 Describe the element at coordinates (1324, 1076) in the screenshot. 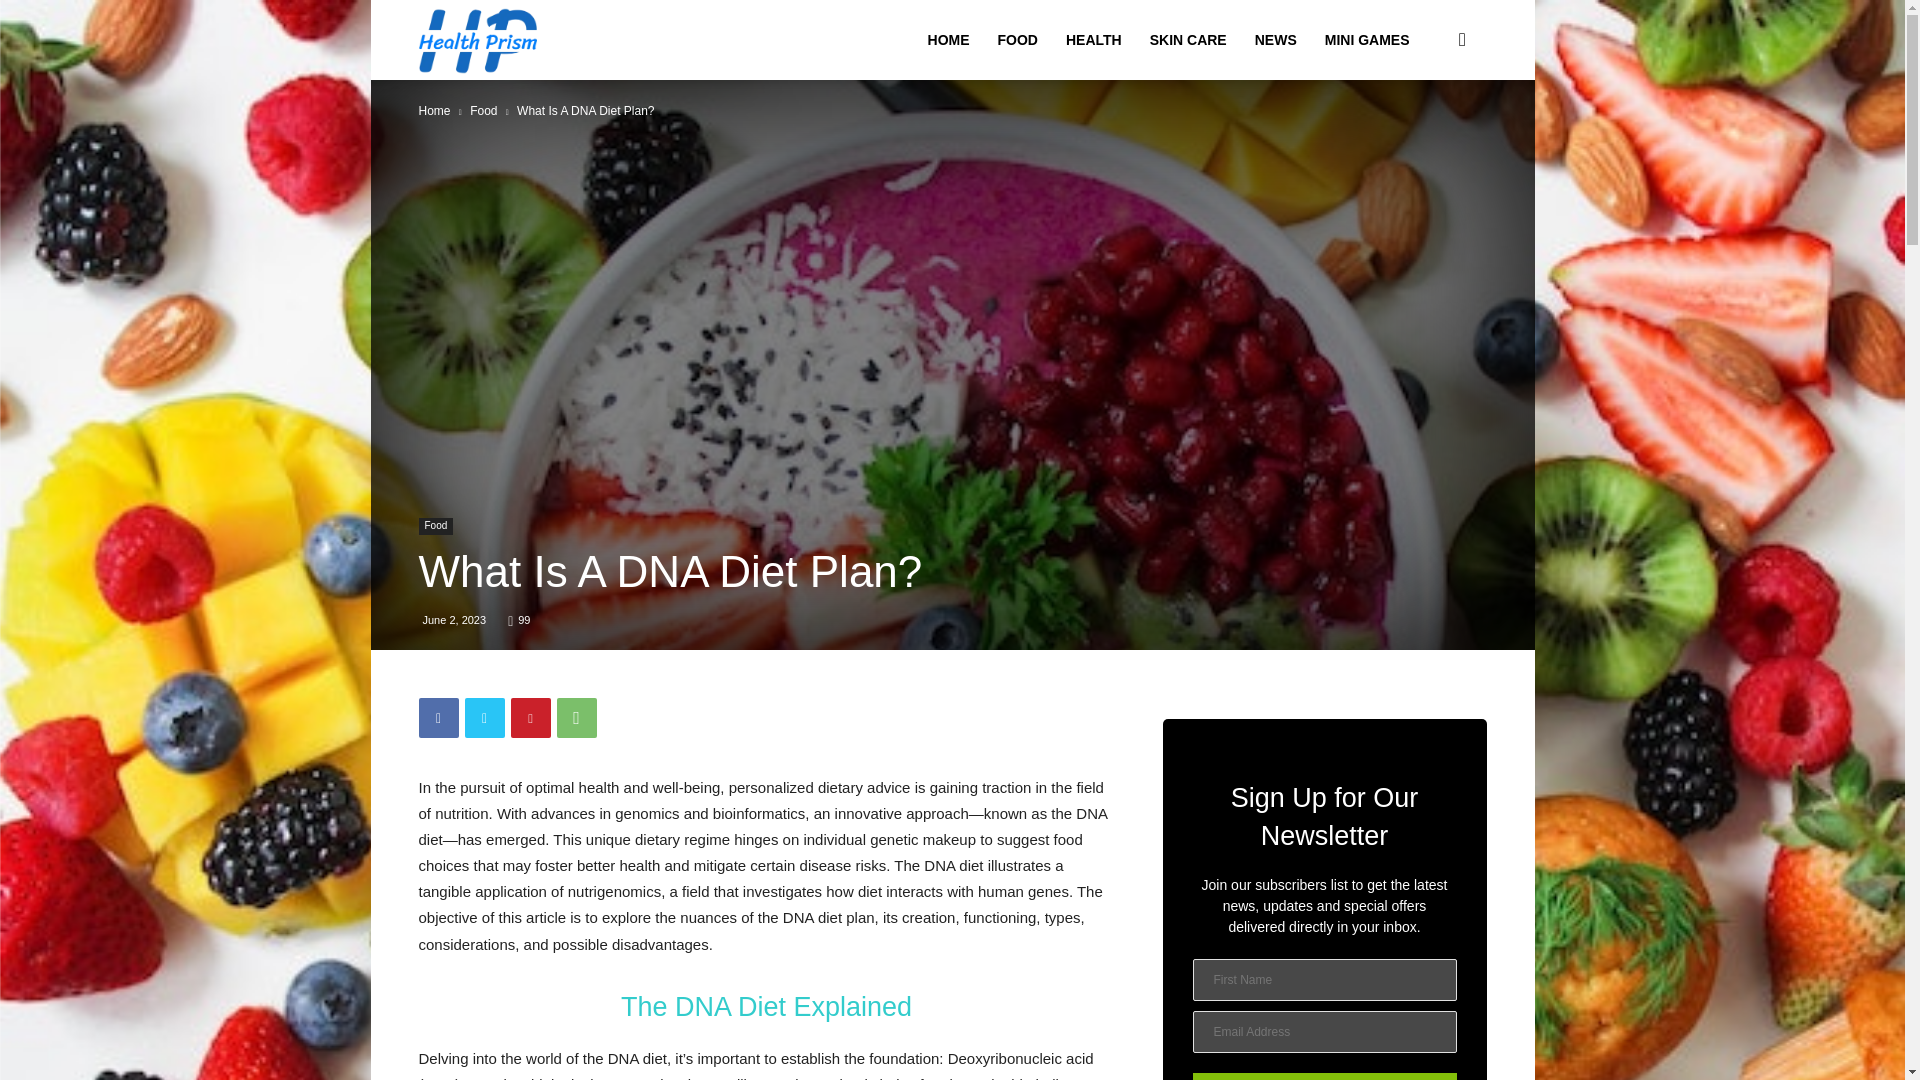

I see `Subscribe` at that location.